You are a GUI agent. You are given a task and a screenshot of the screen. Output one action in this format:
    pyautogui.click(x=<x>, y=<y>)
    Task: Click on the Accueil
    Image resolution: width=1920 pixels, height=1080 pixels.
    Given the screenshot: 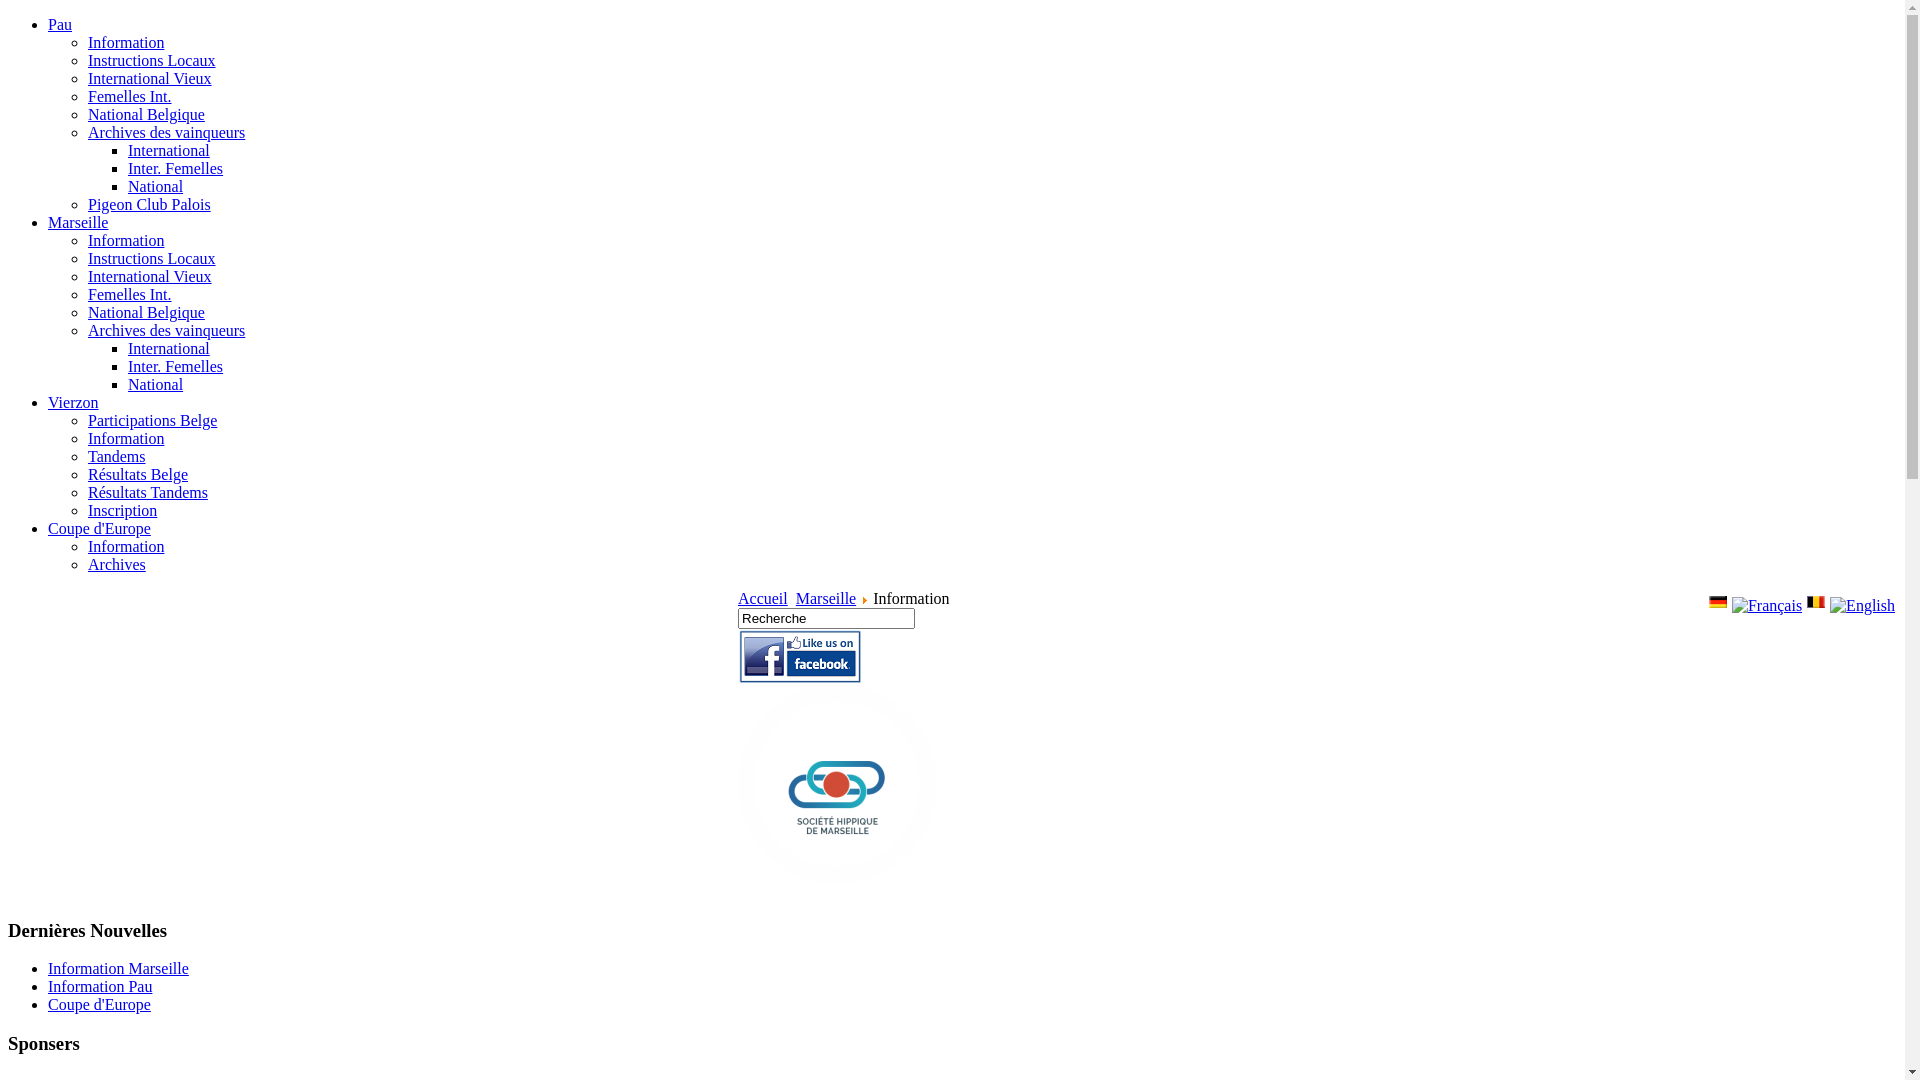 What is the action you would take?
    pyautogui.click(x=763, y=598)
    